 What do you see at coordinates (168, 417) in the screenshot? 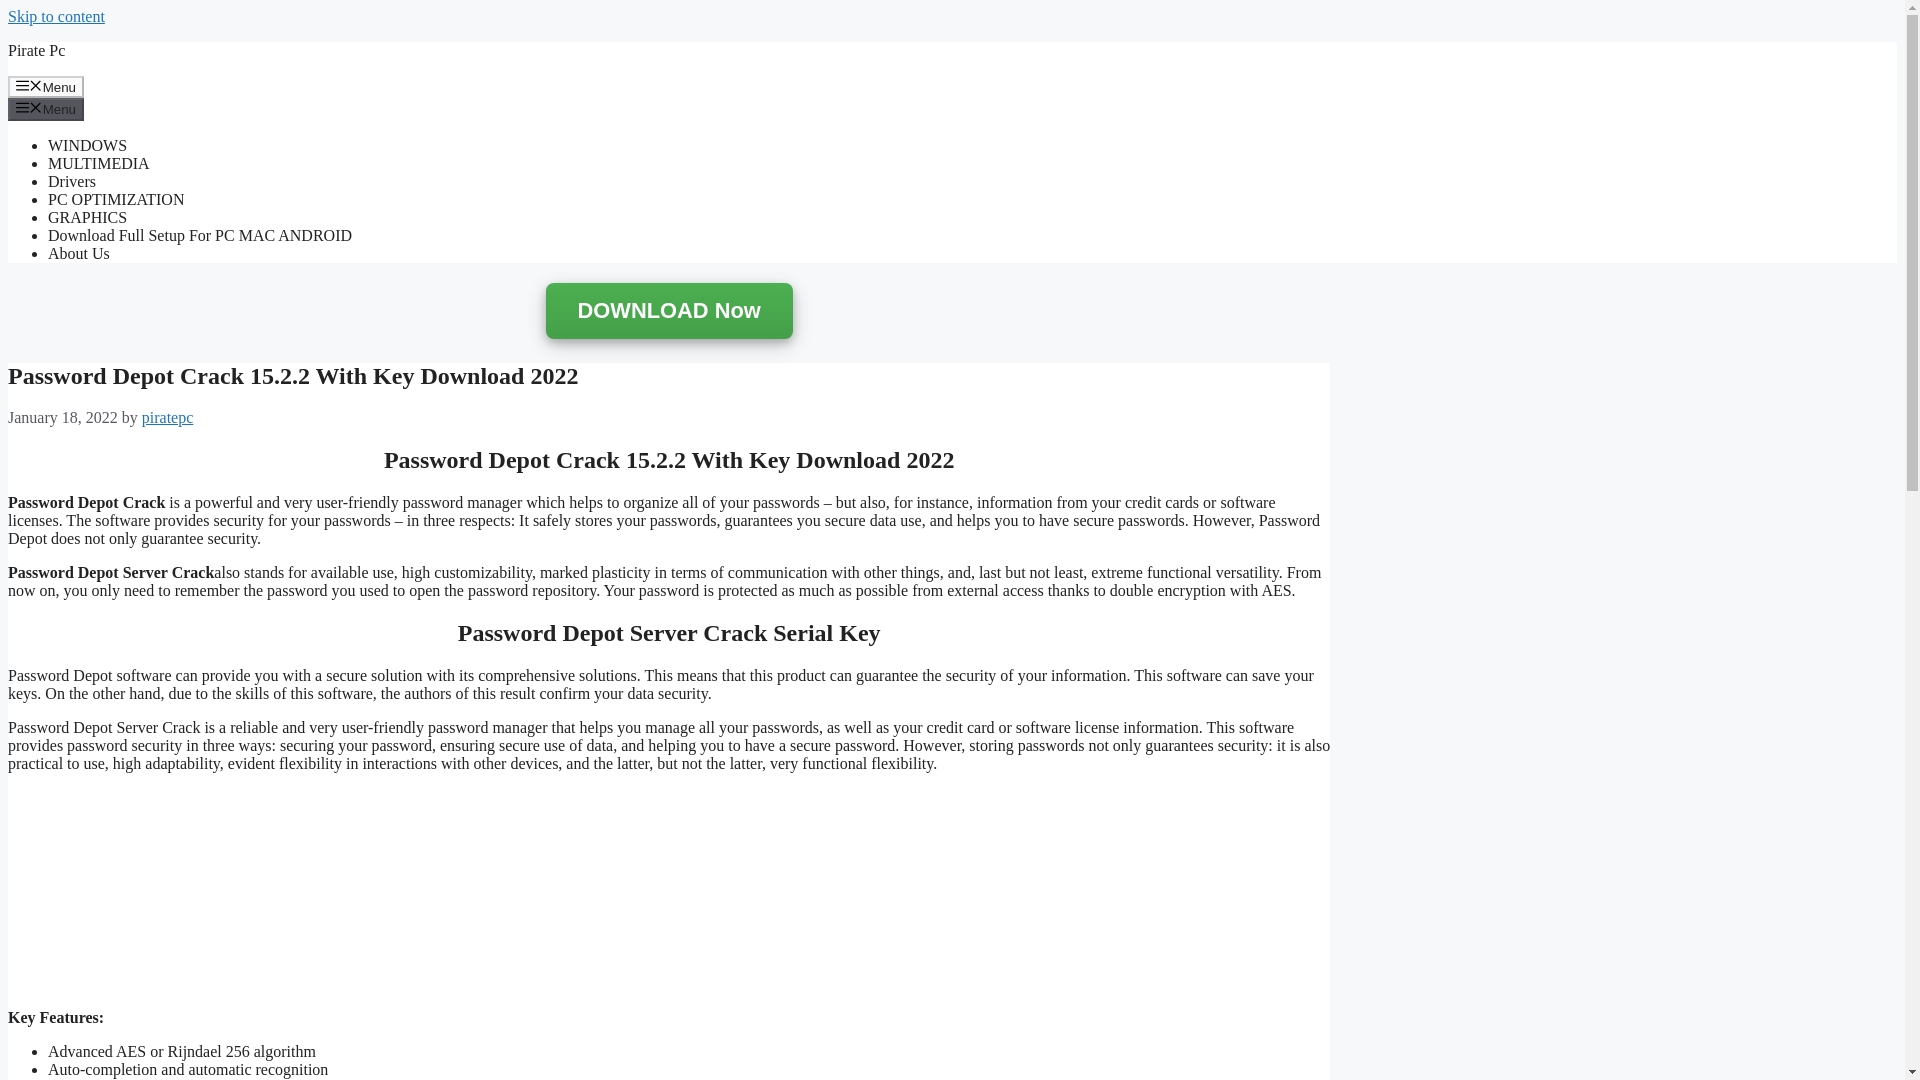
I see `piratepc` at bounding box center [168, 417].